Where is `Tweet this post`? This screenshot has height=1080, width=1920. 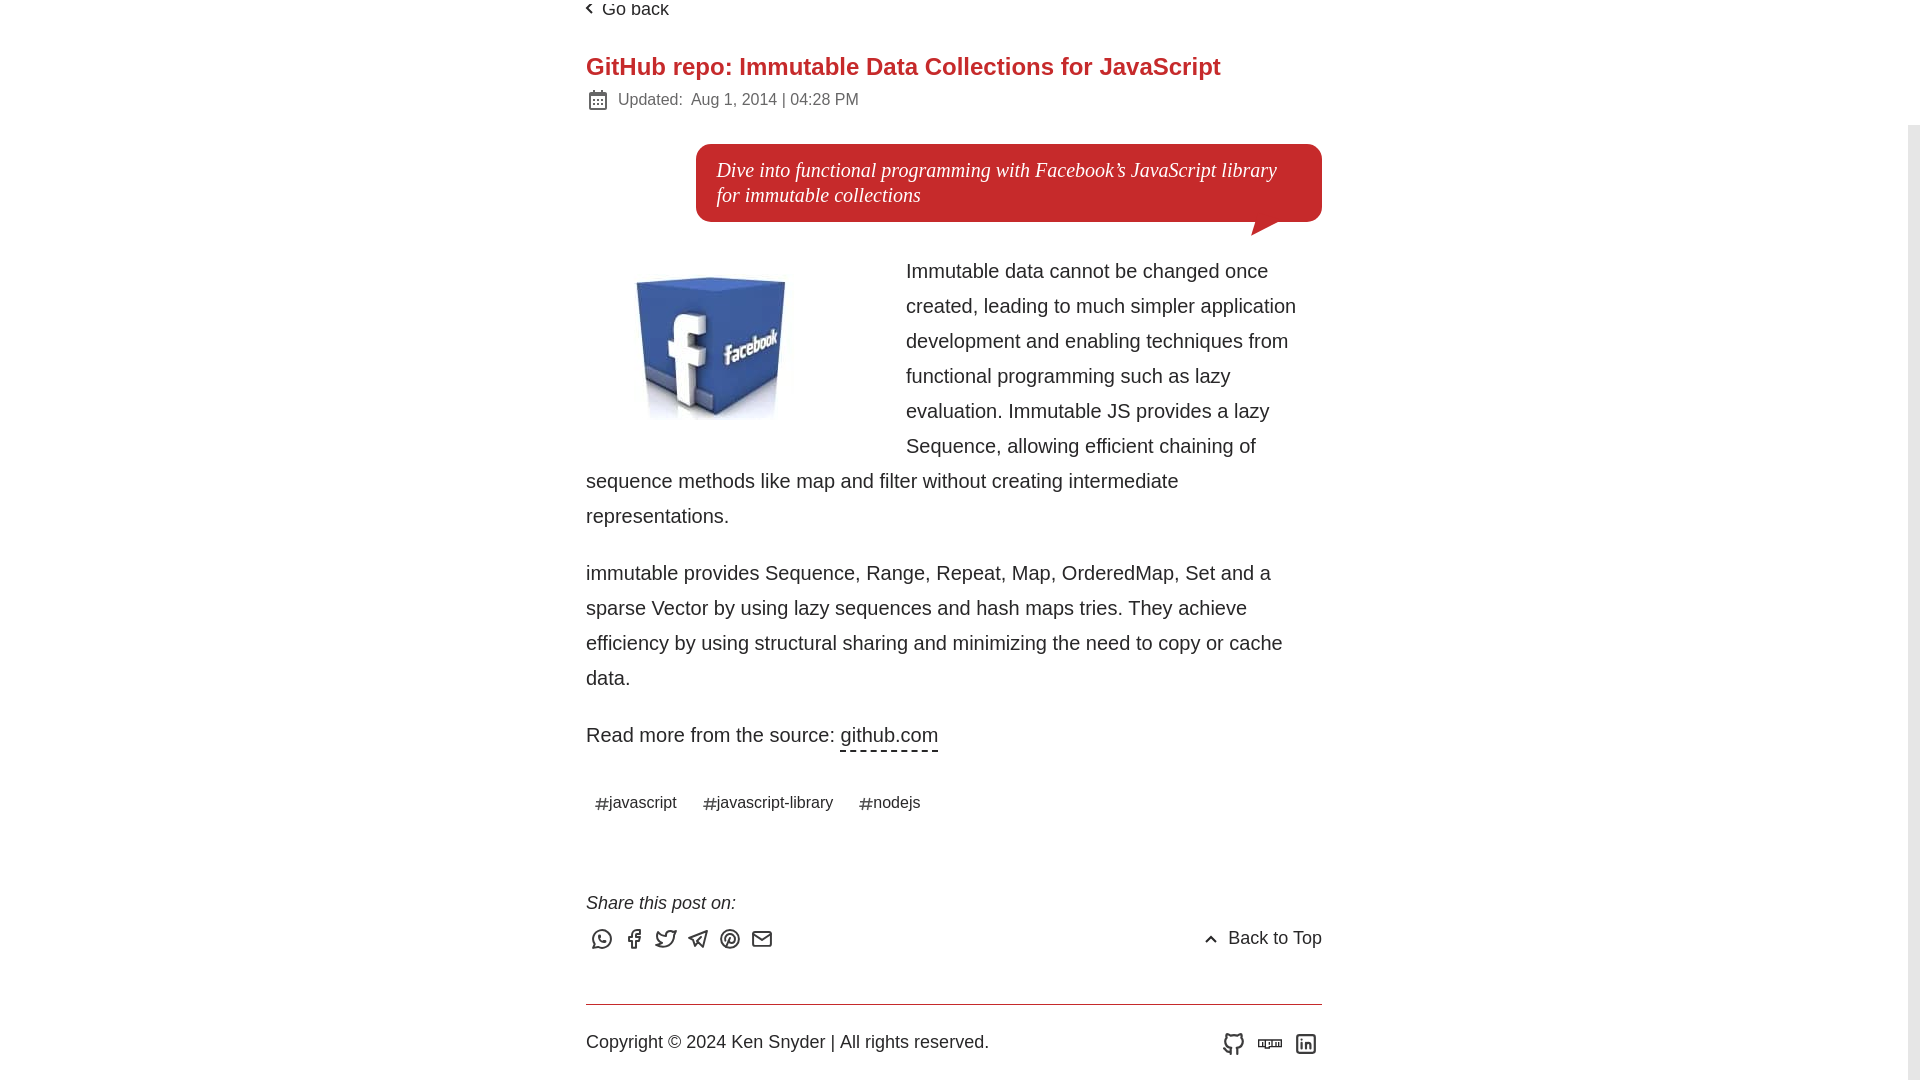 Tweet this post is located at coordinates (668, 940).